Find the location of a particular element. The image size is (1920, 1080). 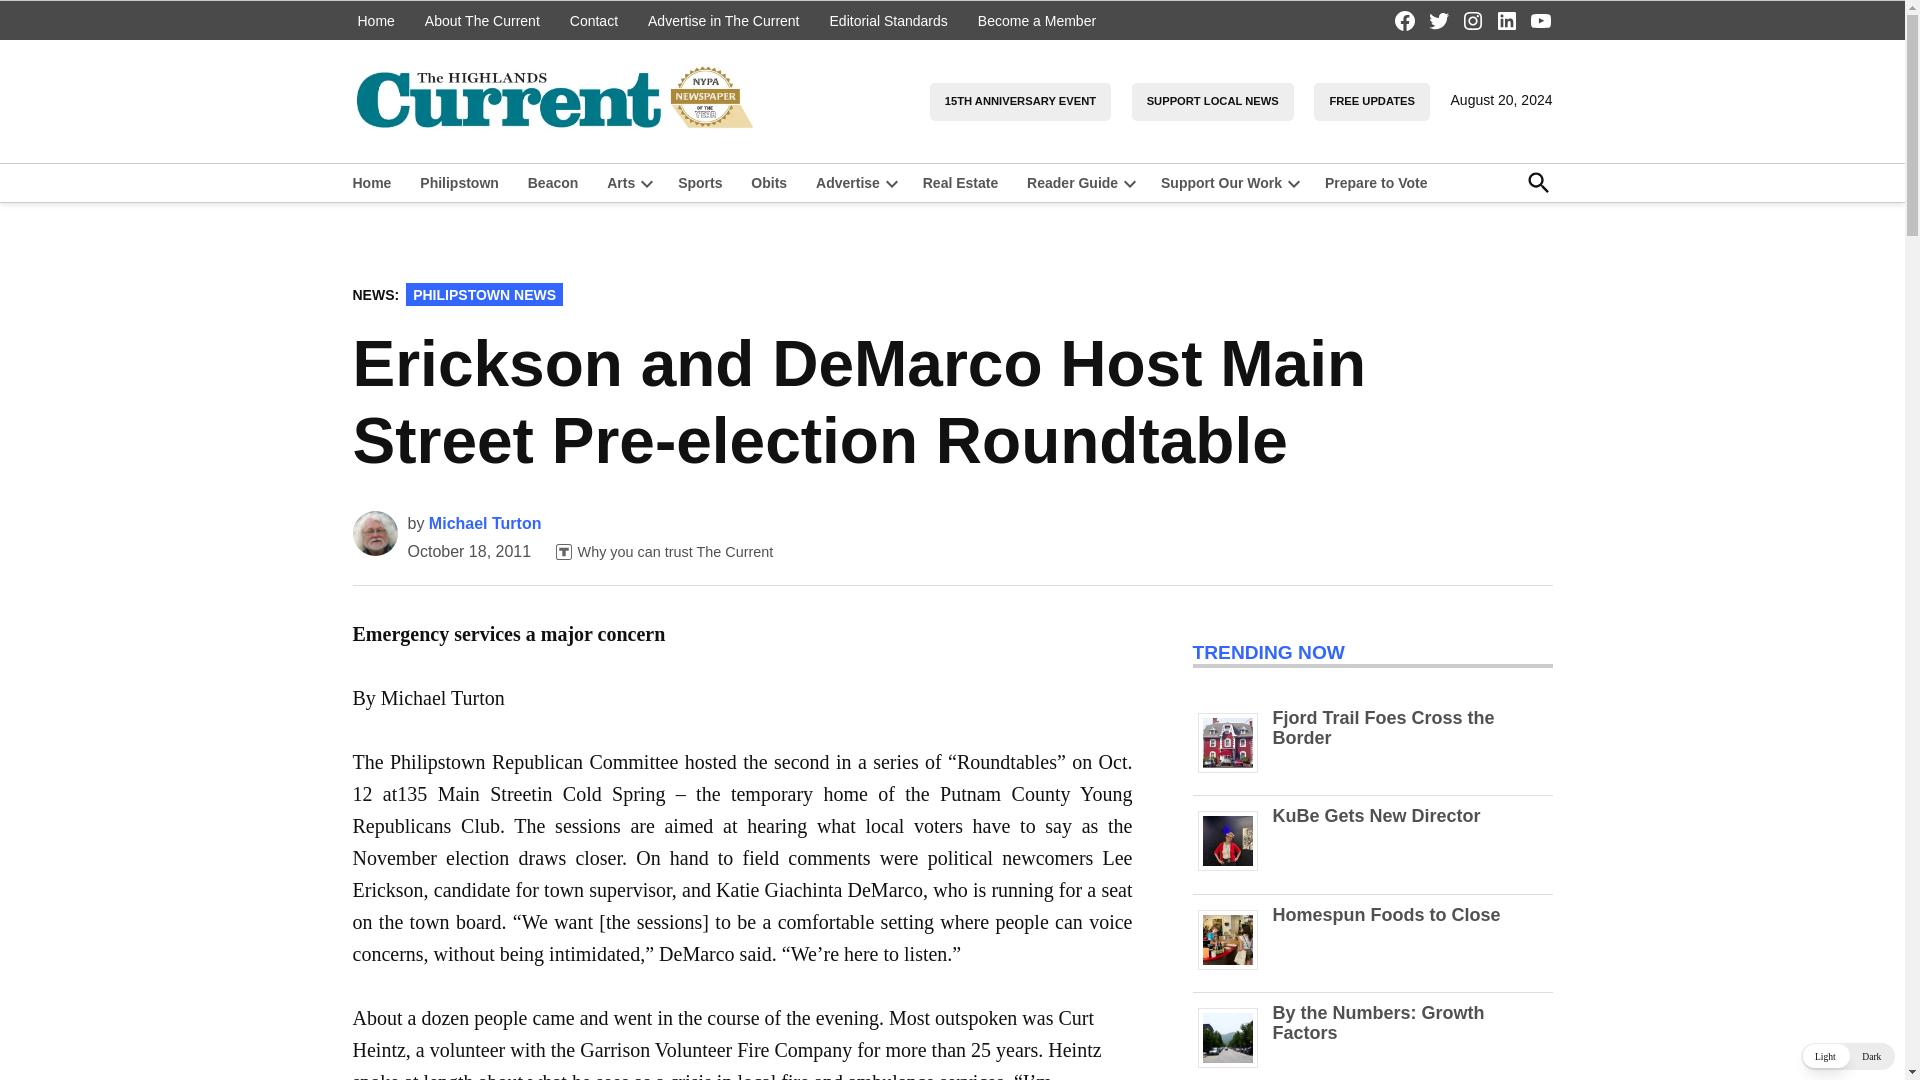

Homespun Foods to Close is located at coordinates (1385, 914).